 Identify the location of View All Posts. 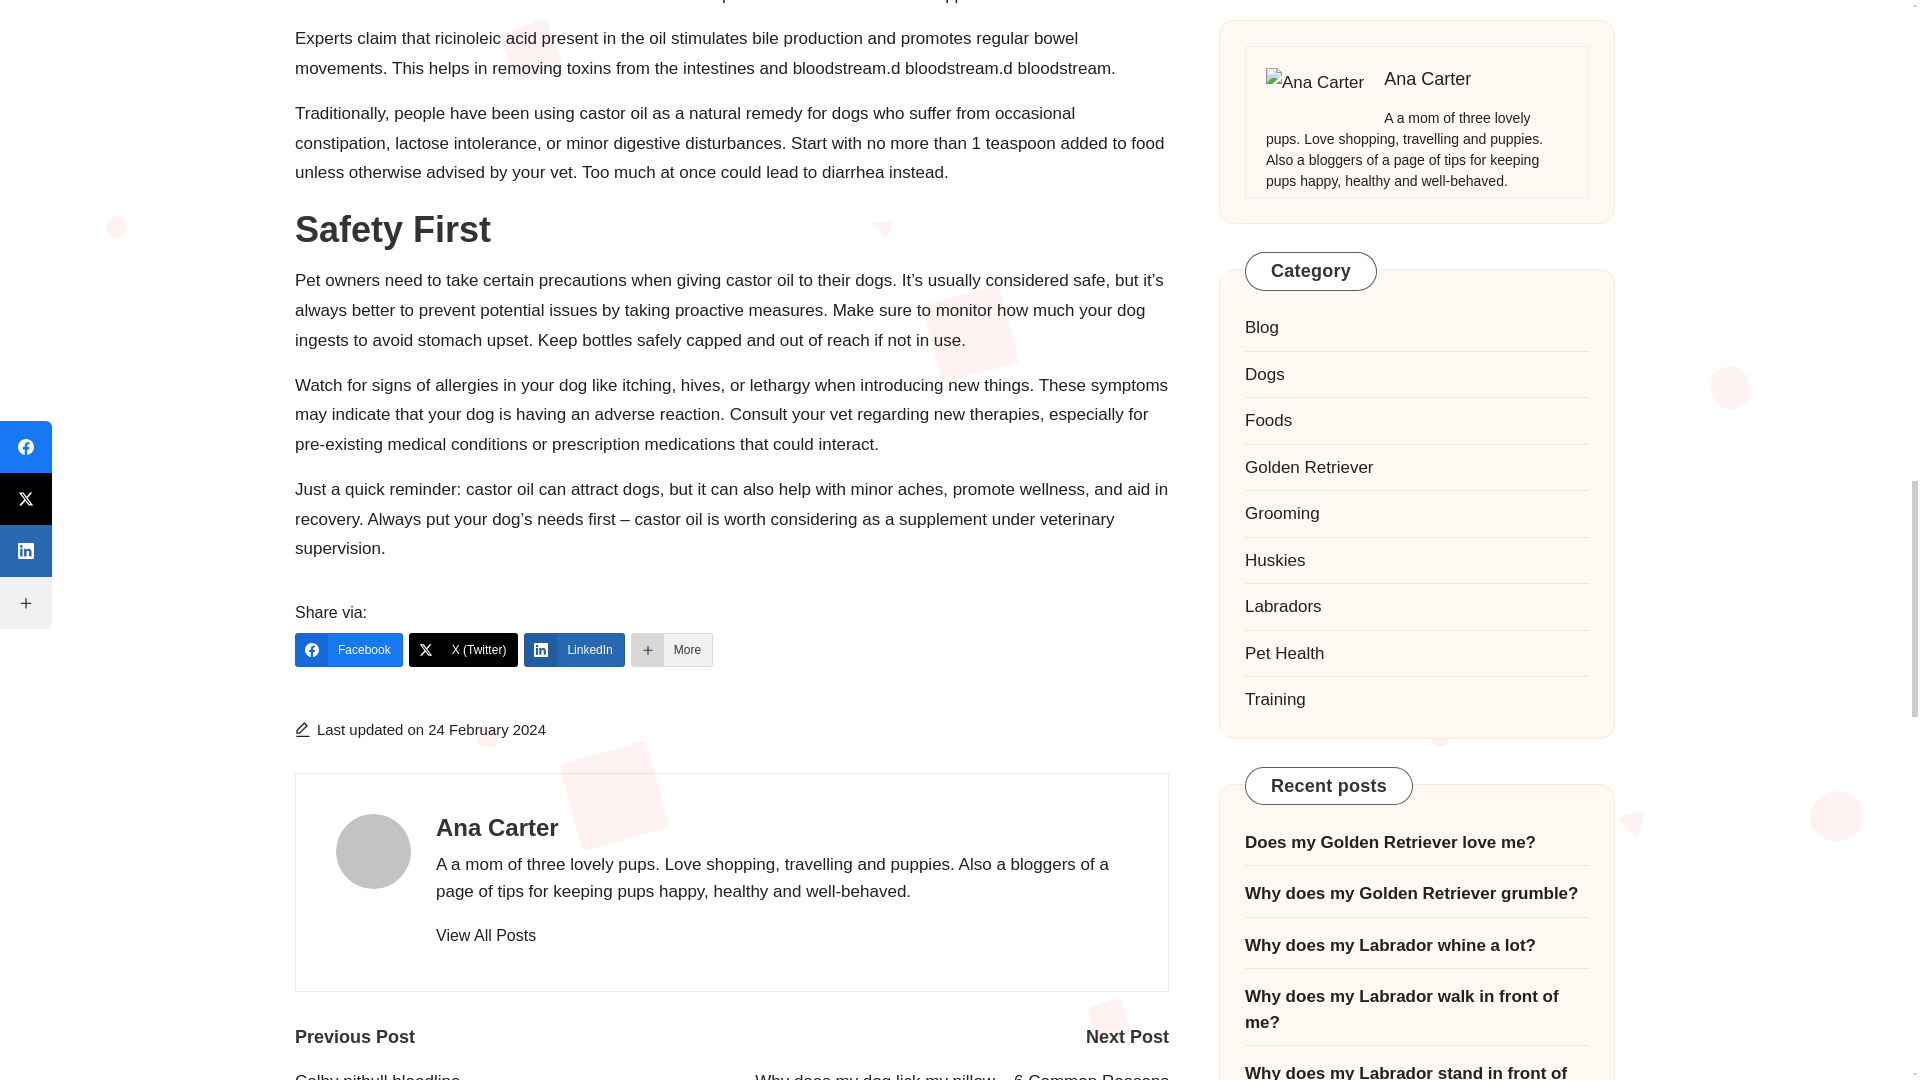
(485, 936).